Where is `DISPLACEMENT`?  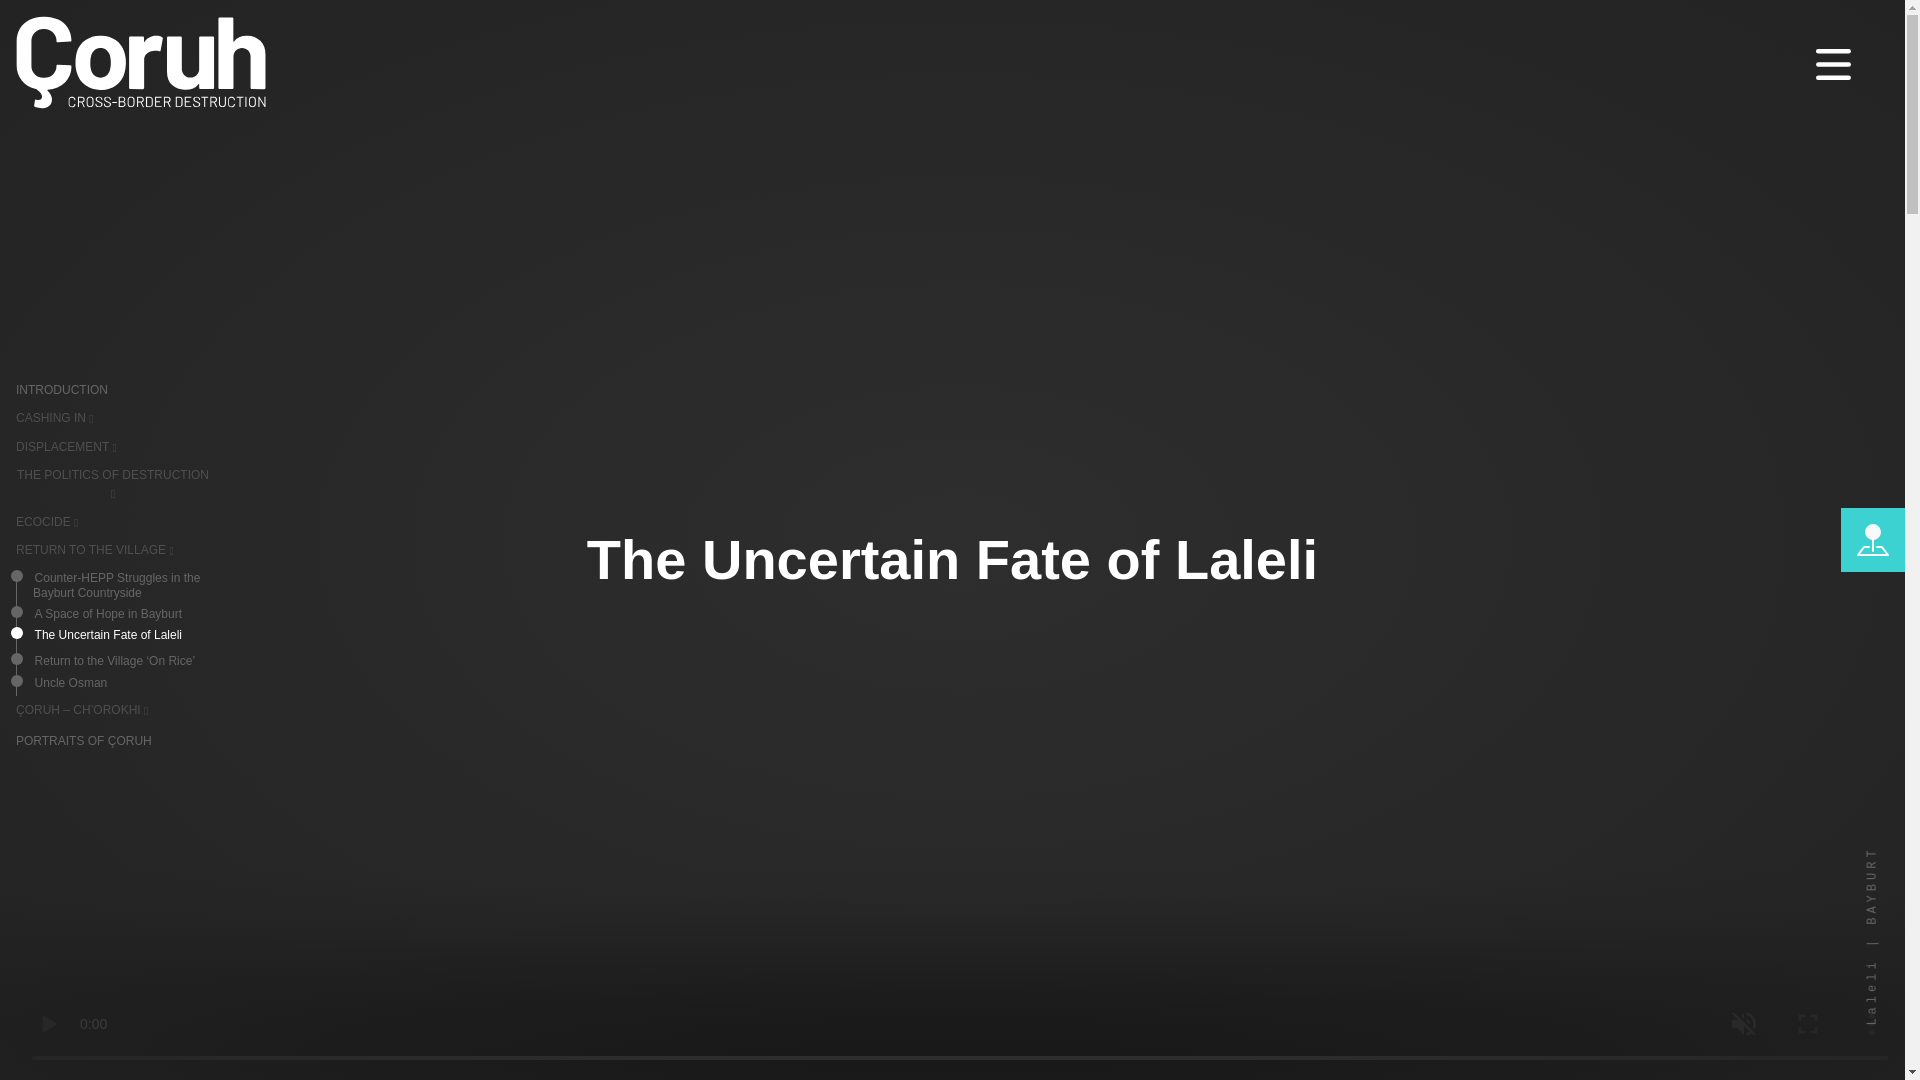
DISPLACEMENT is located at coordinates (66, 446).